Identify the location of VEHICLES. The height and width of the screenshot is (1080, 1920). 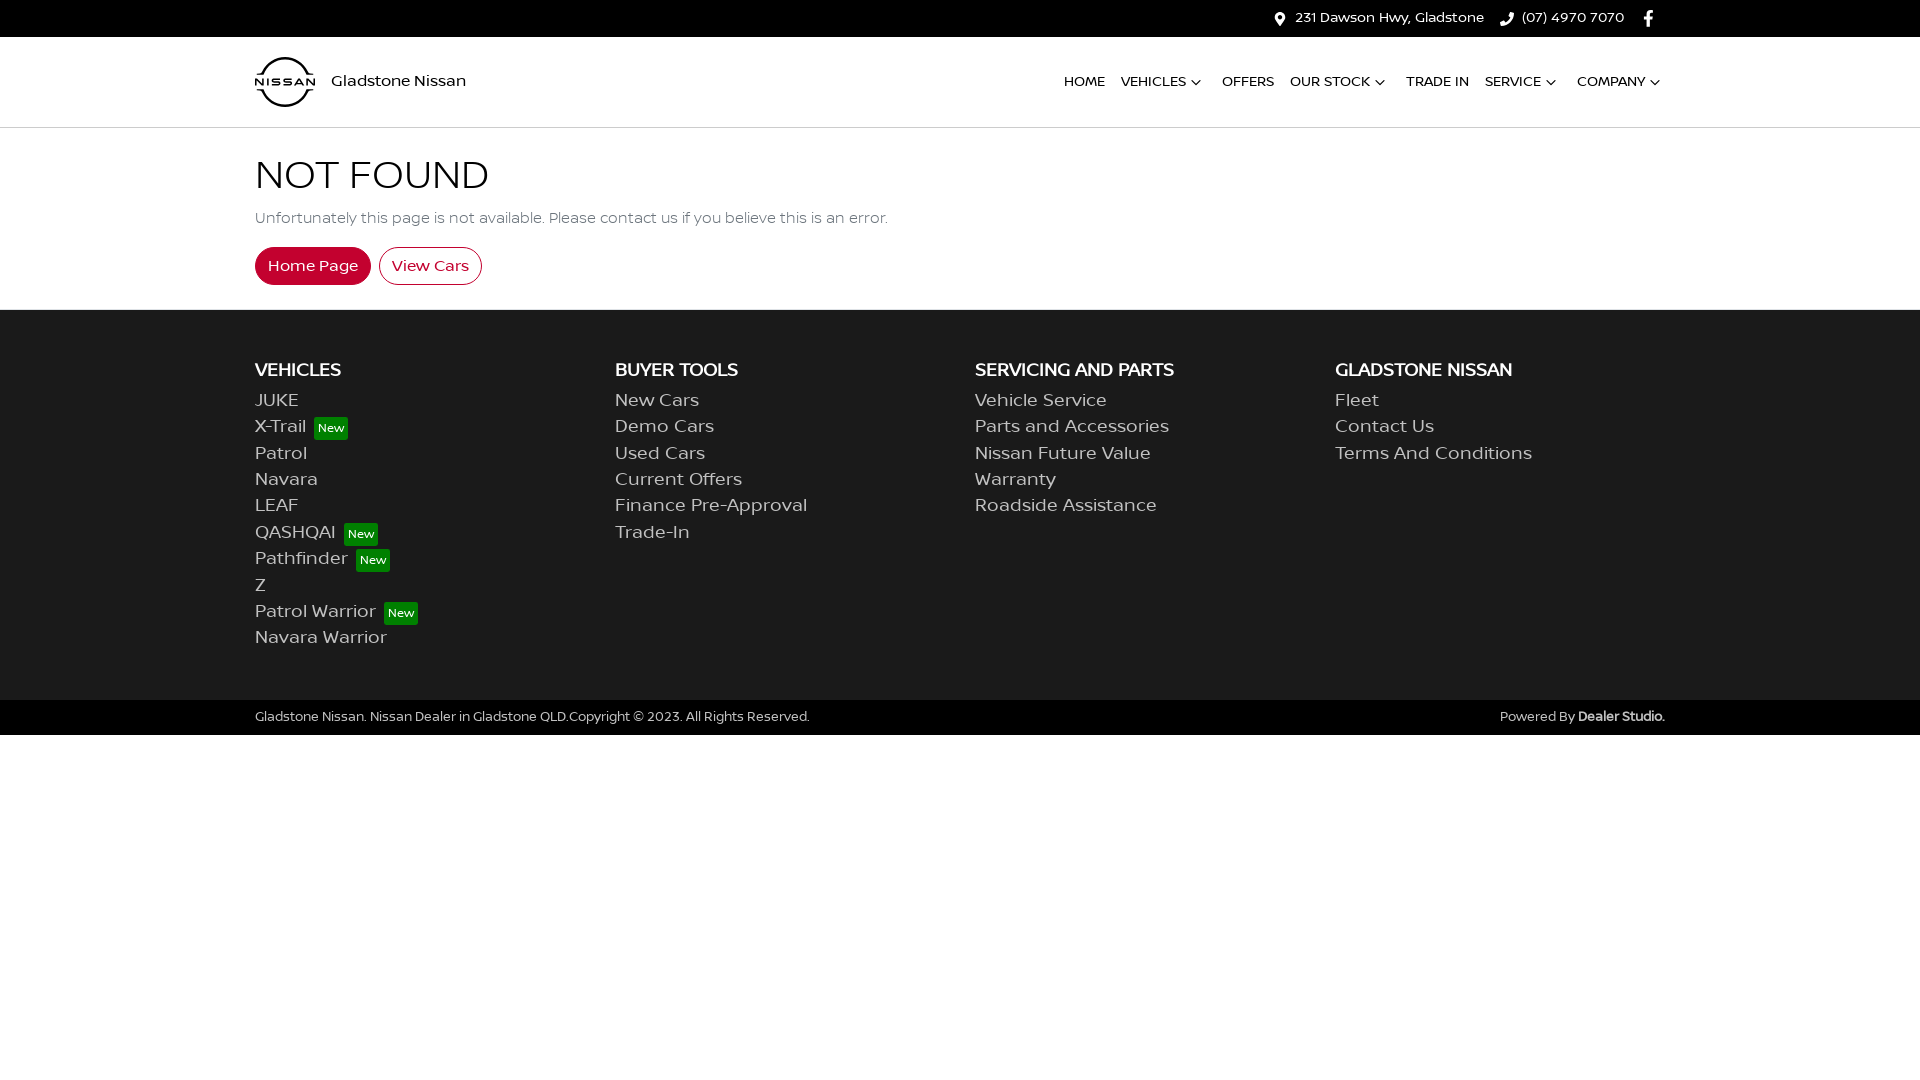
(1164, 82).